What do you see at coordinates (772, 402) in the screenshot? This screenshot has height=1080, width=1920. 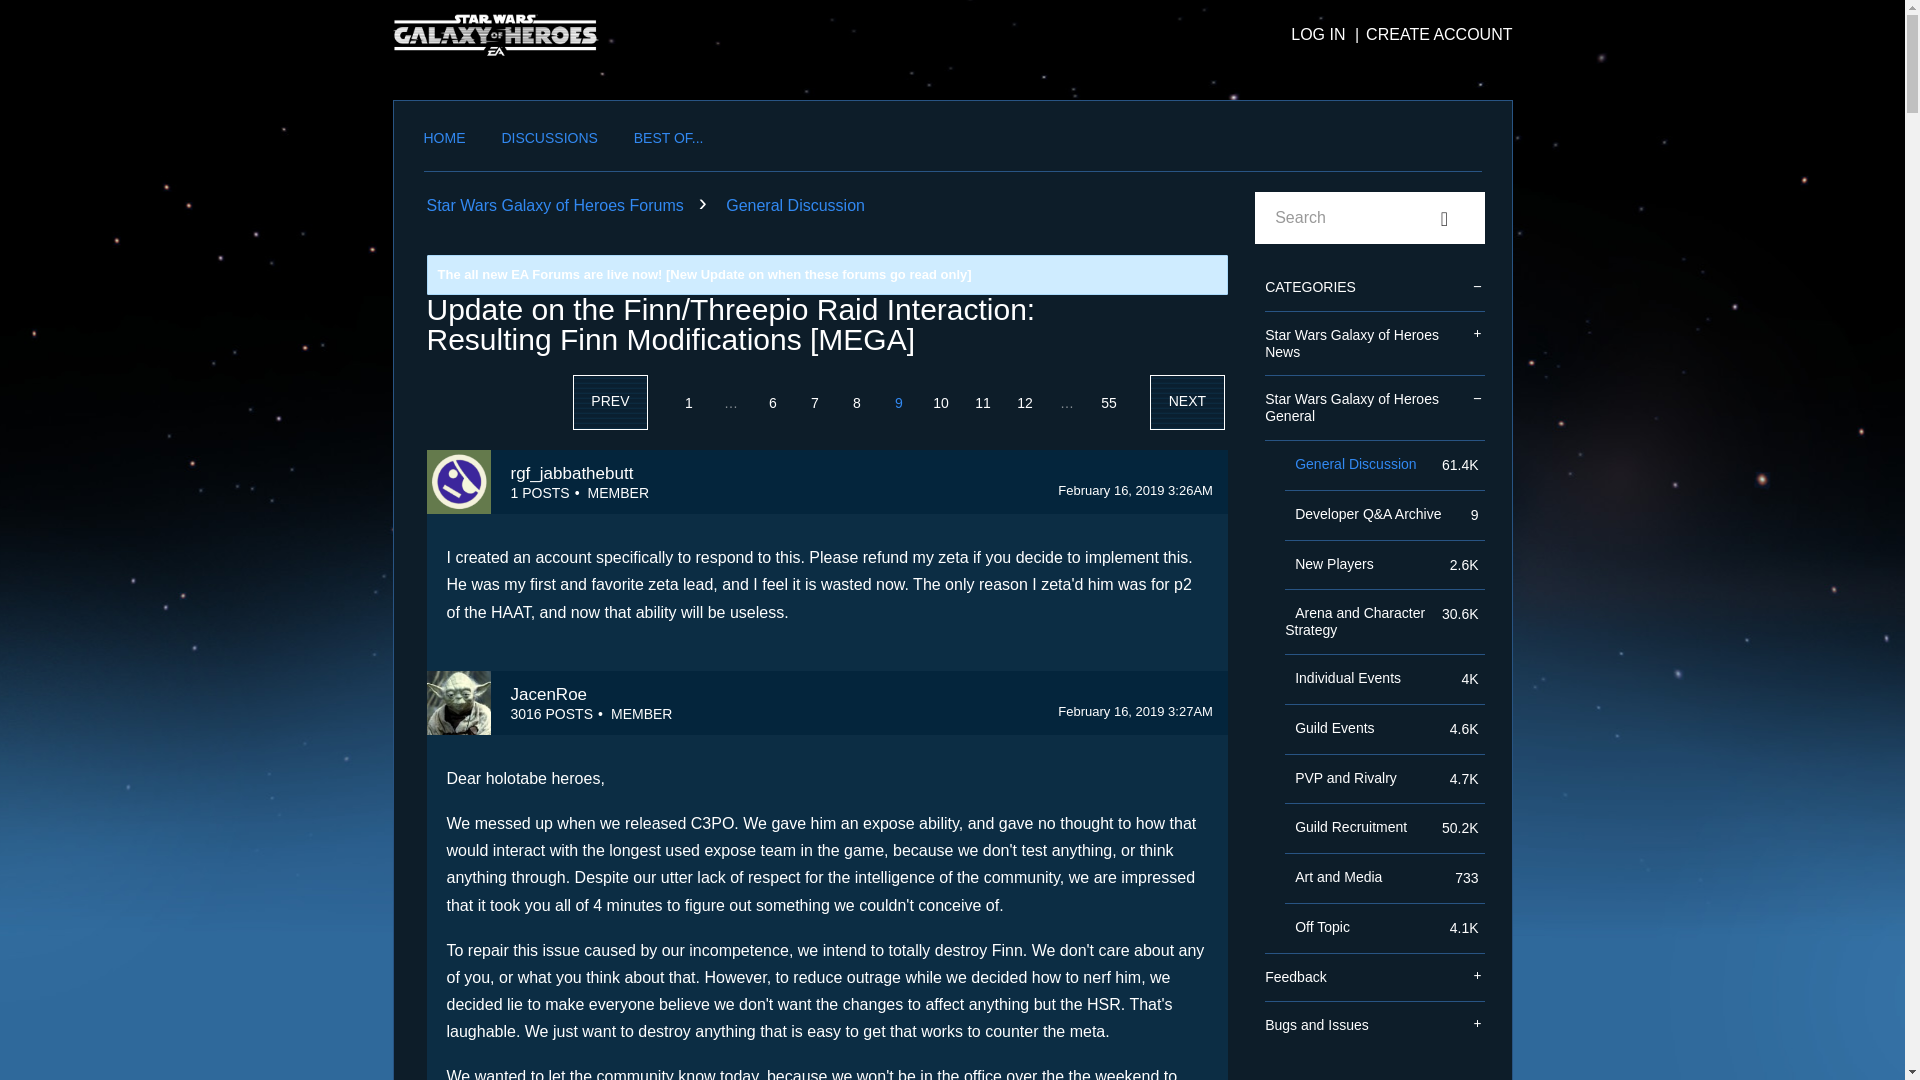 I see `6` at bounding box center [772, 402].